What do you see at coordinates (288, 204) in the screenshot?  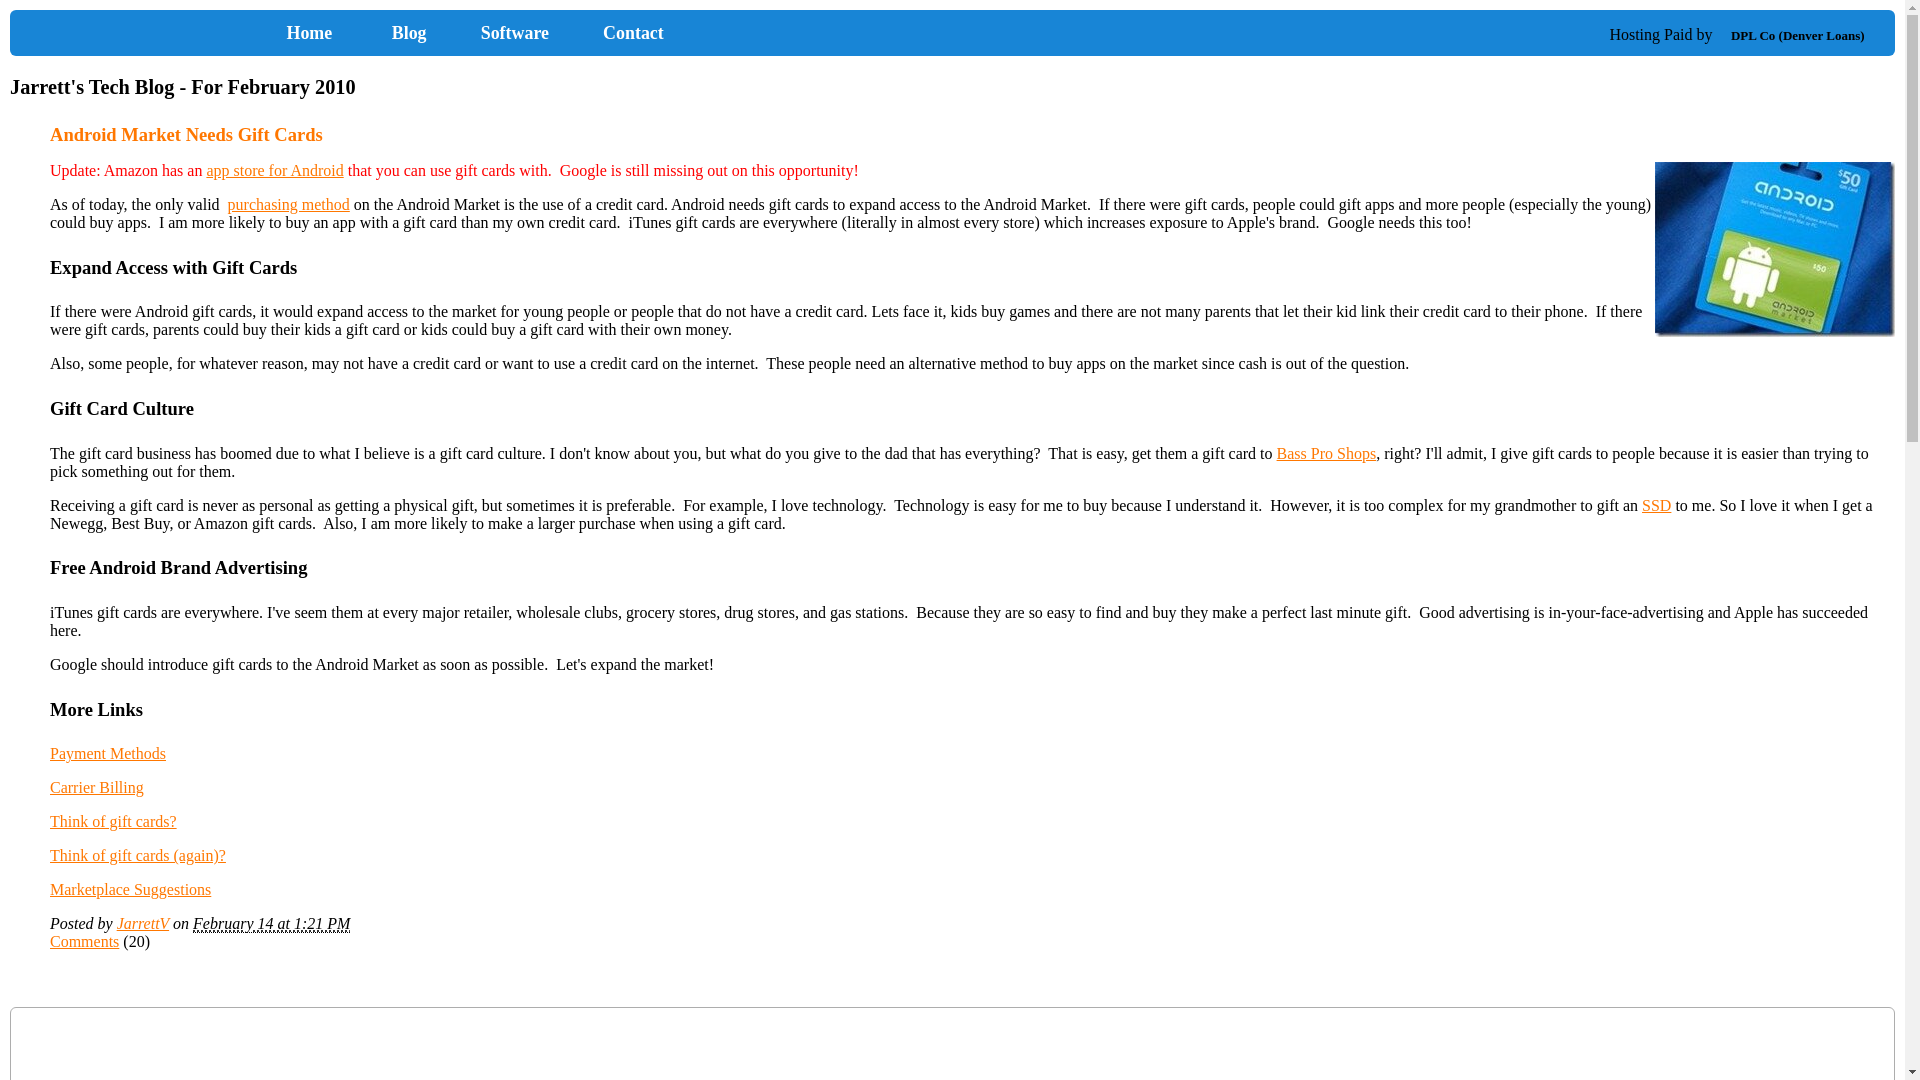 I see `purchasing method` at bounding box center [288, 204].